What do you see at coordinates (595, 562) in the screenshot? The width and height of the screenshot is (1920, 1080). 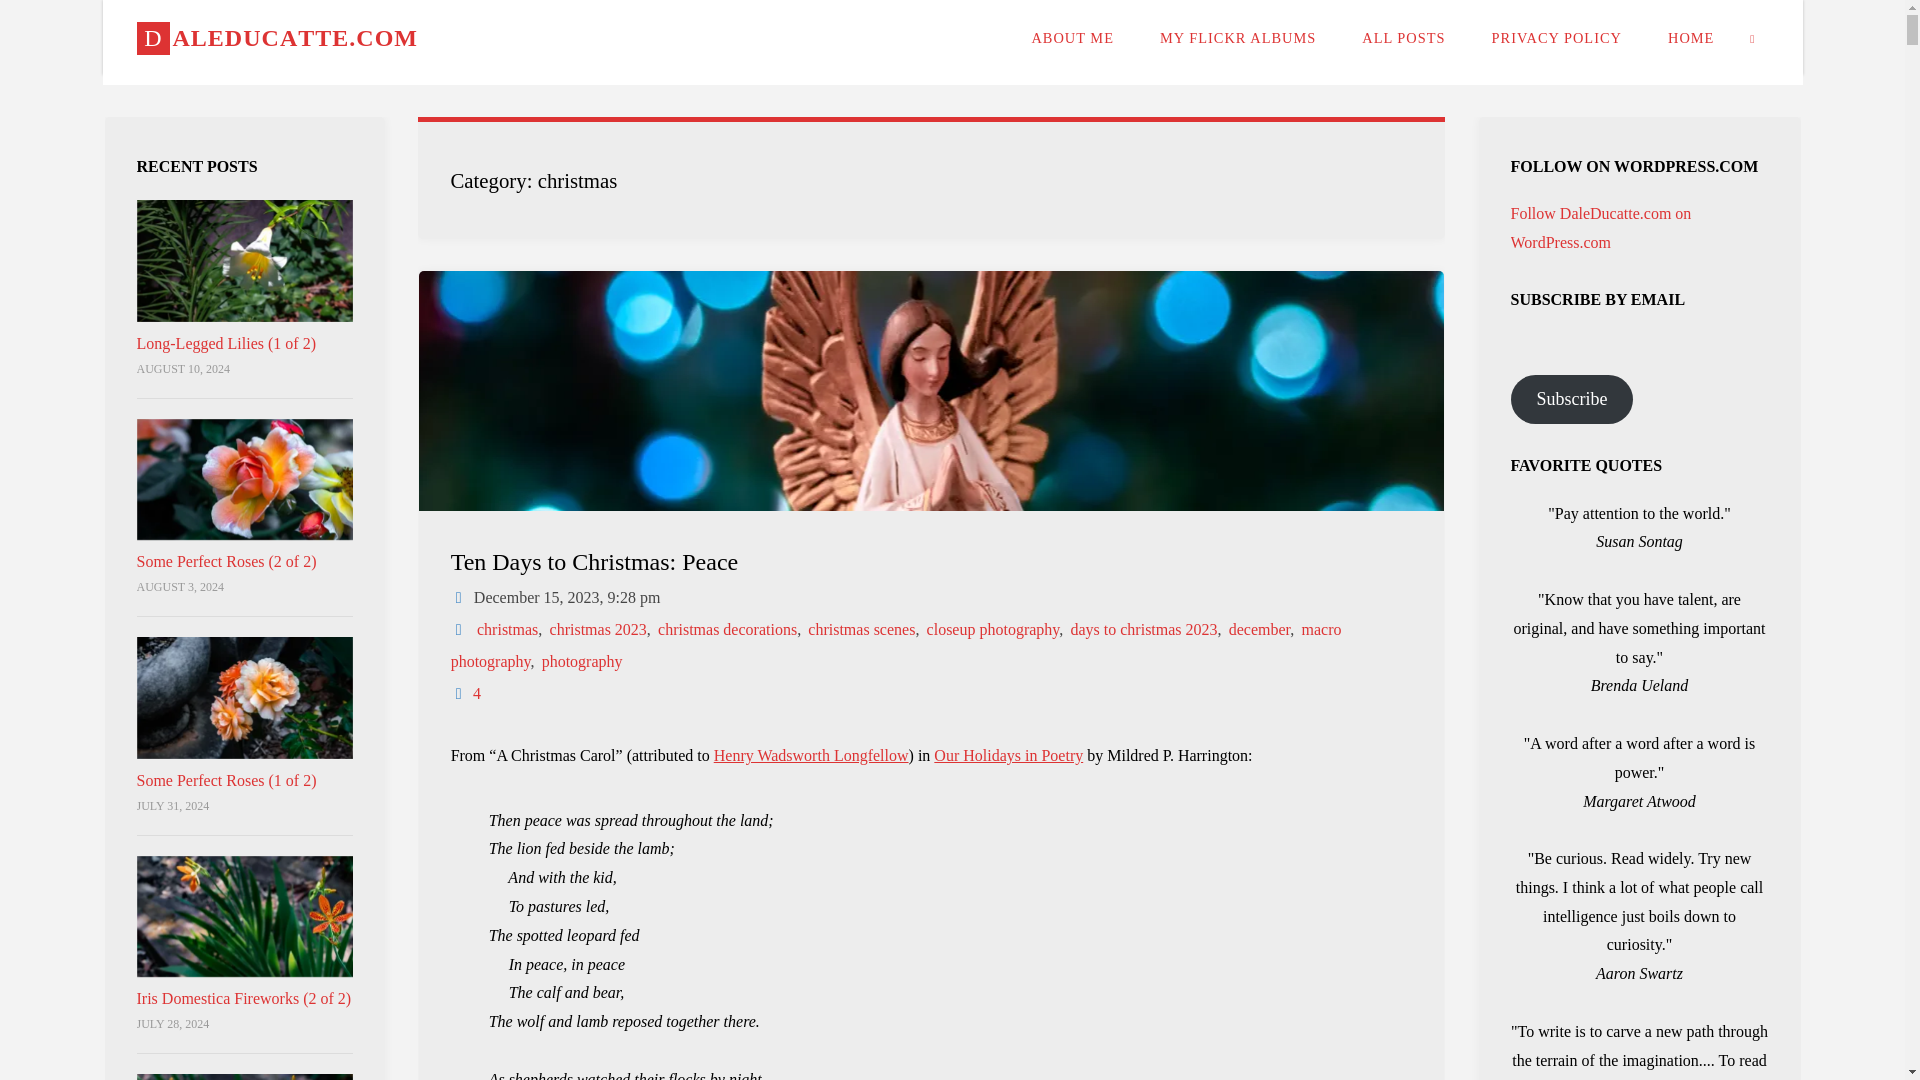 I see `Ten Days to Christmas: Peace` at bounding box center [595, 562].